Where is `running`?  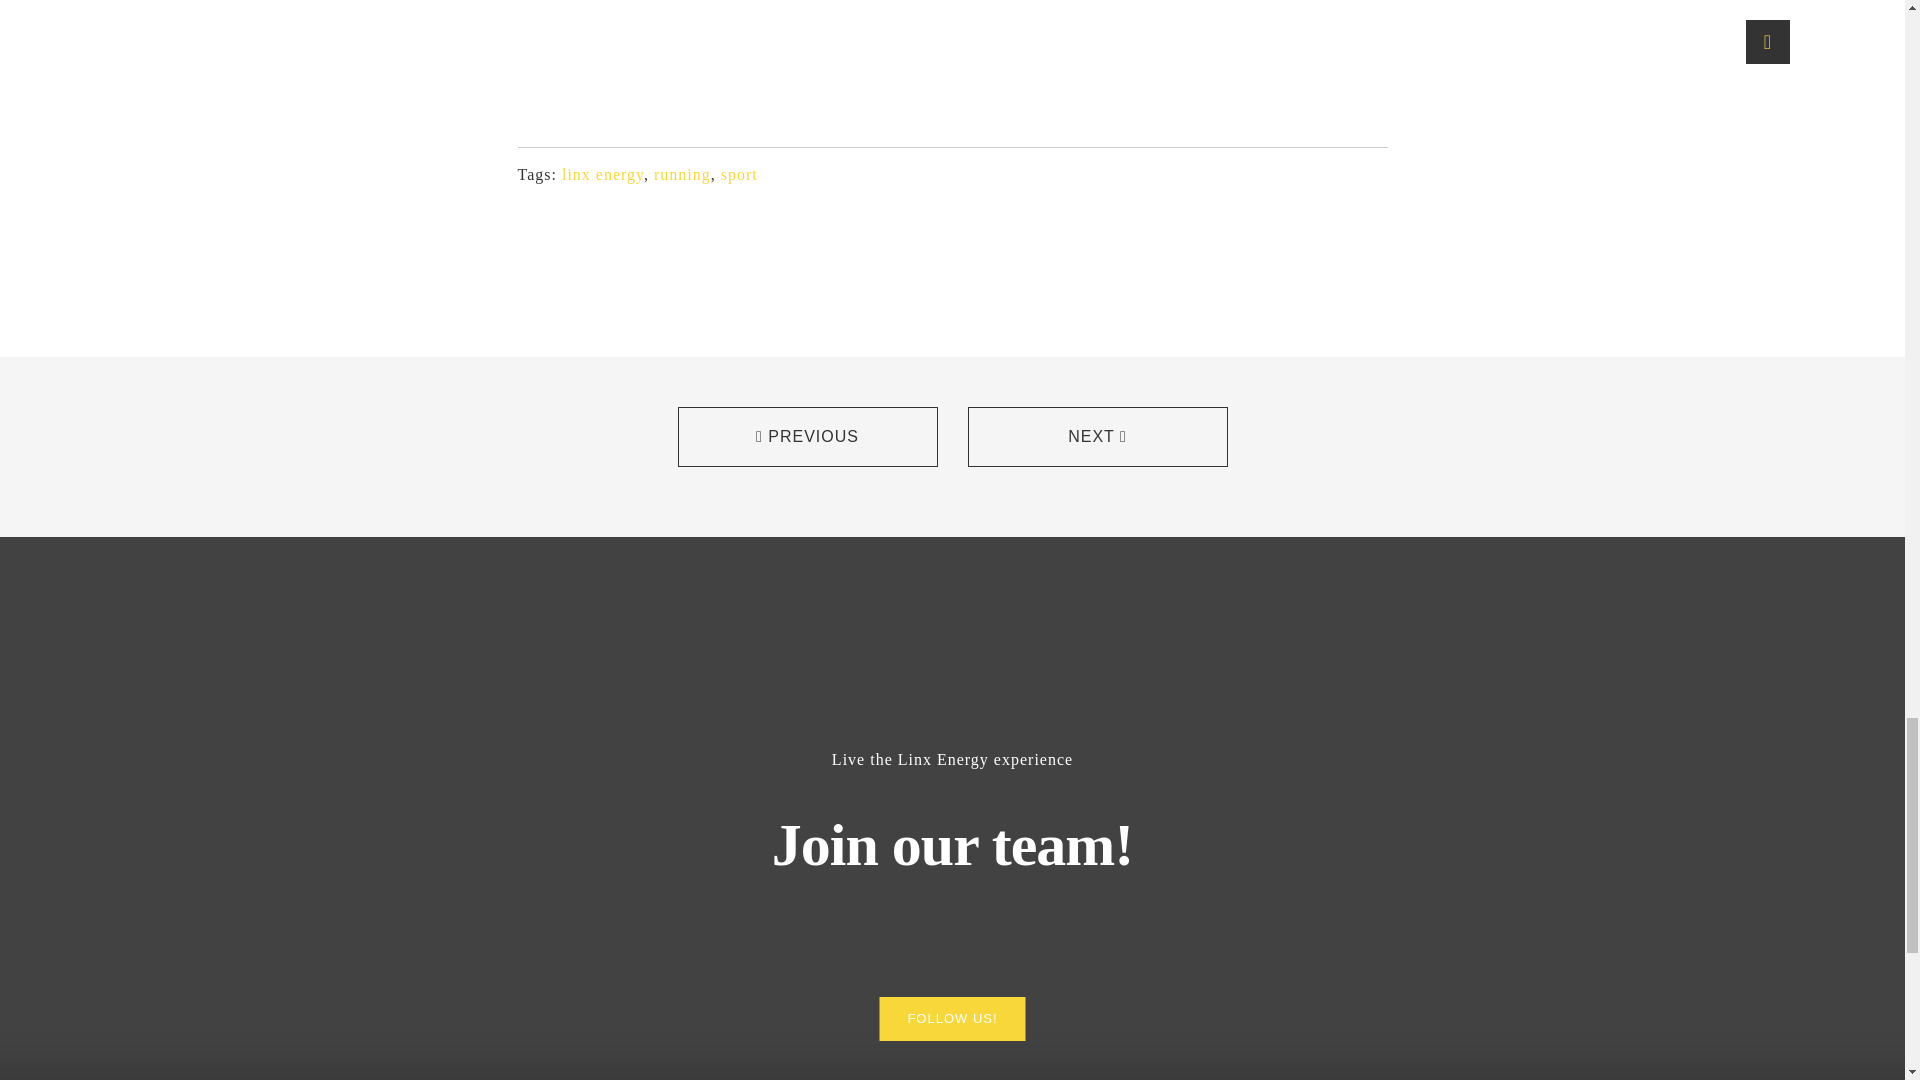 running is located at coordinates (682, 174).